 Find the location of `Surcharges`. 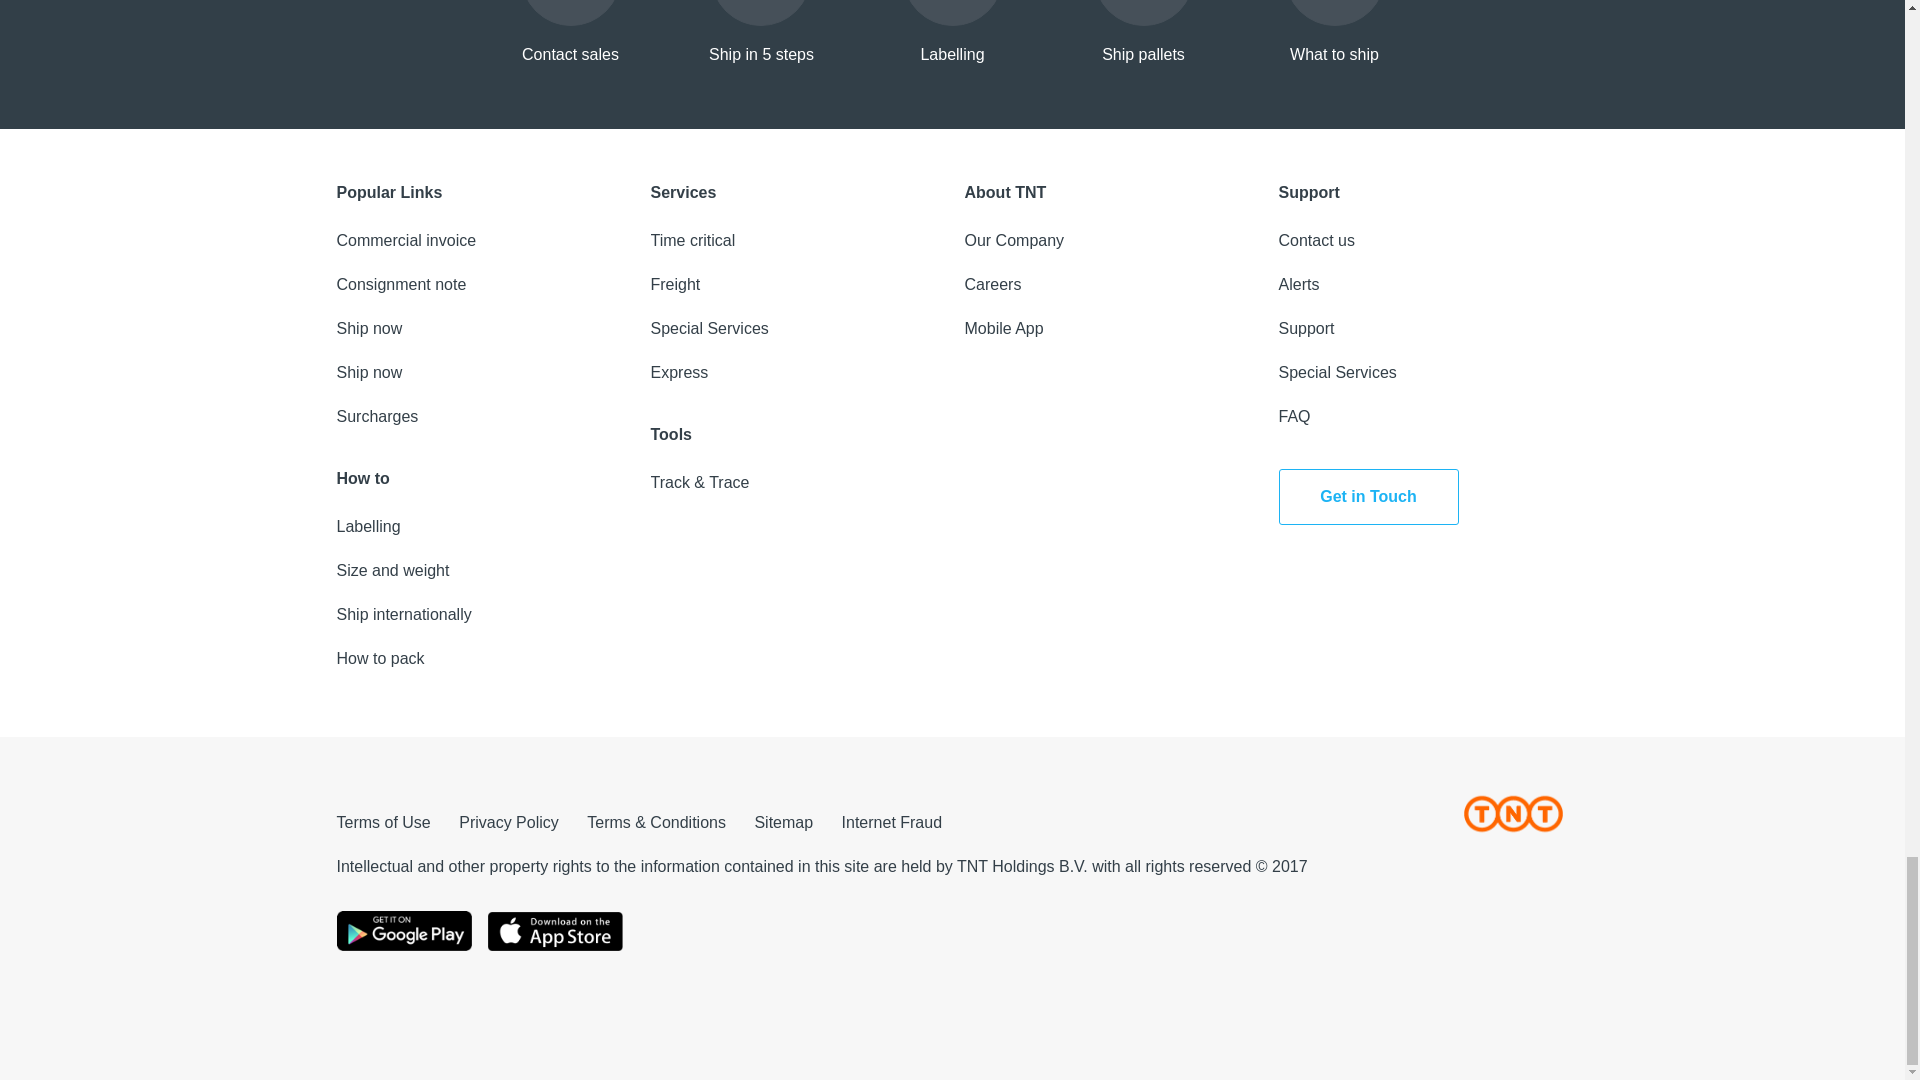

Surcharges is located at coordinates (377, 416).